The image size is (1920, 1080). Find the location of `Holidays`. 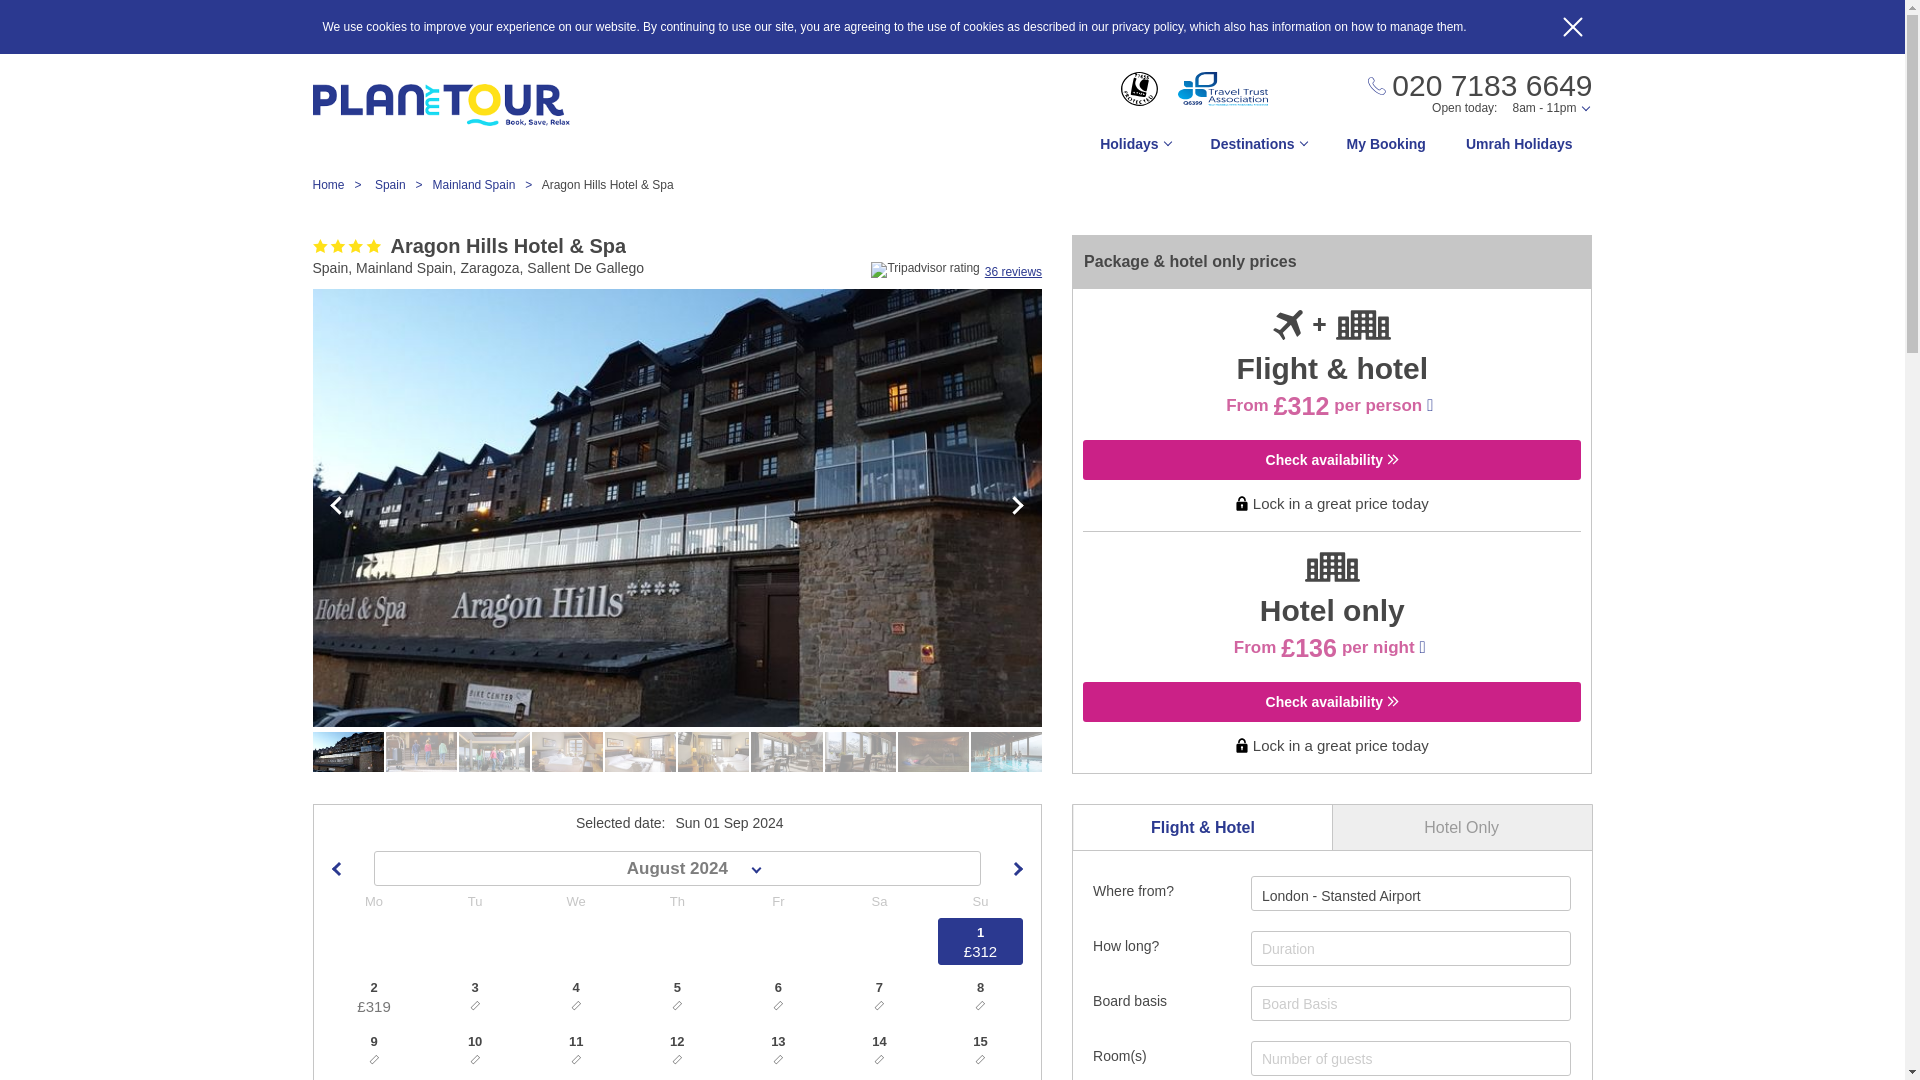

Holidays is located at coordinates (1134, 149).